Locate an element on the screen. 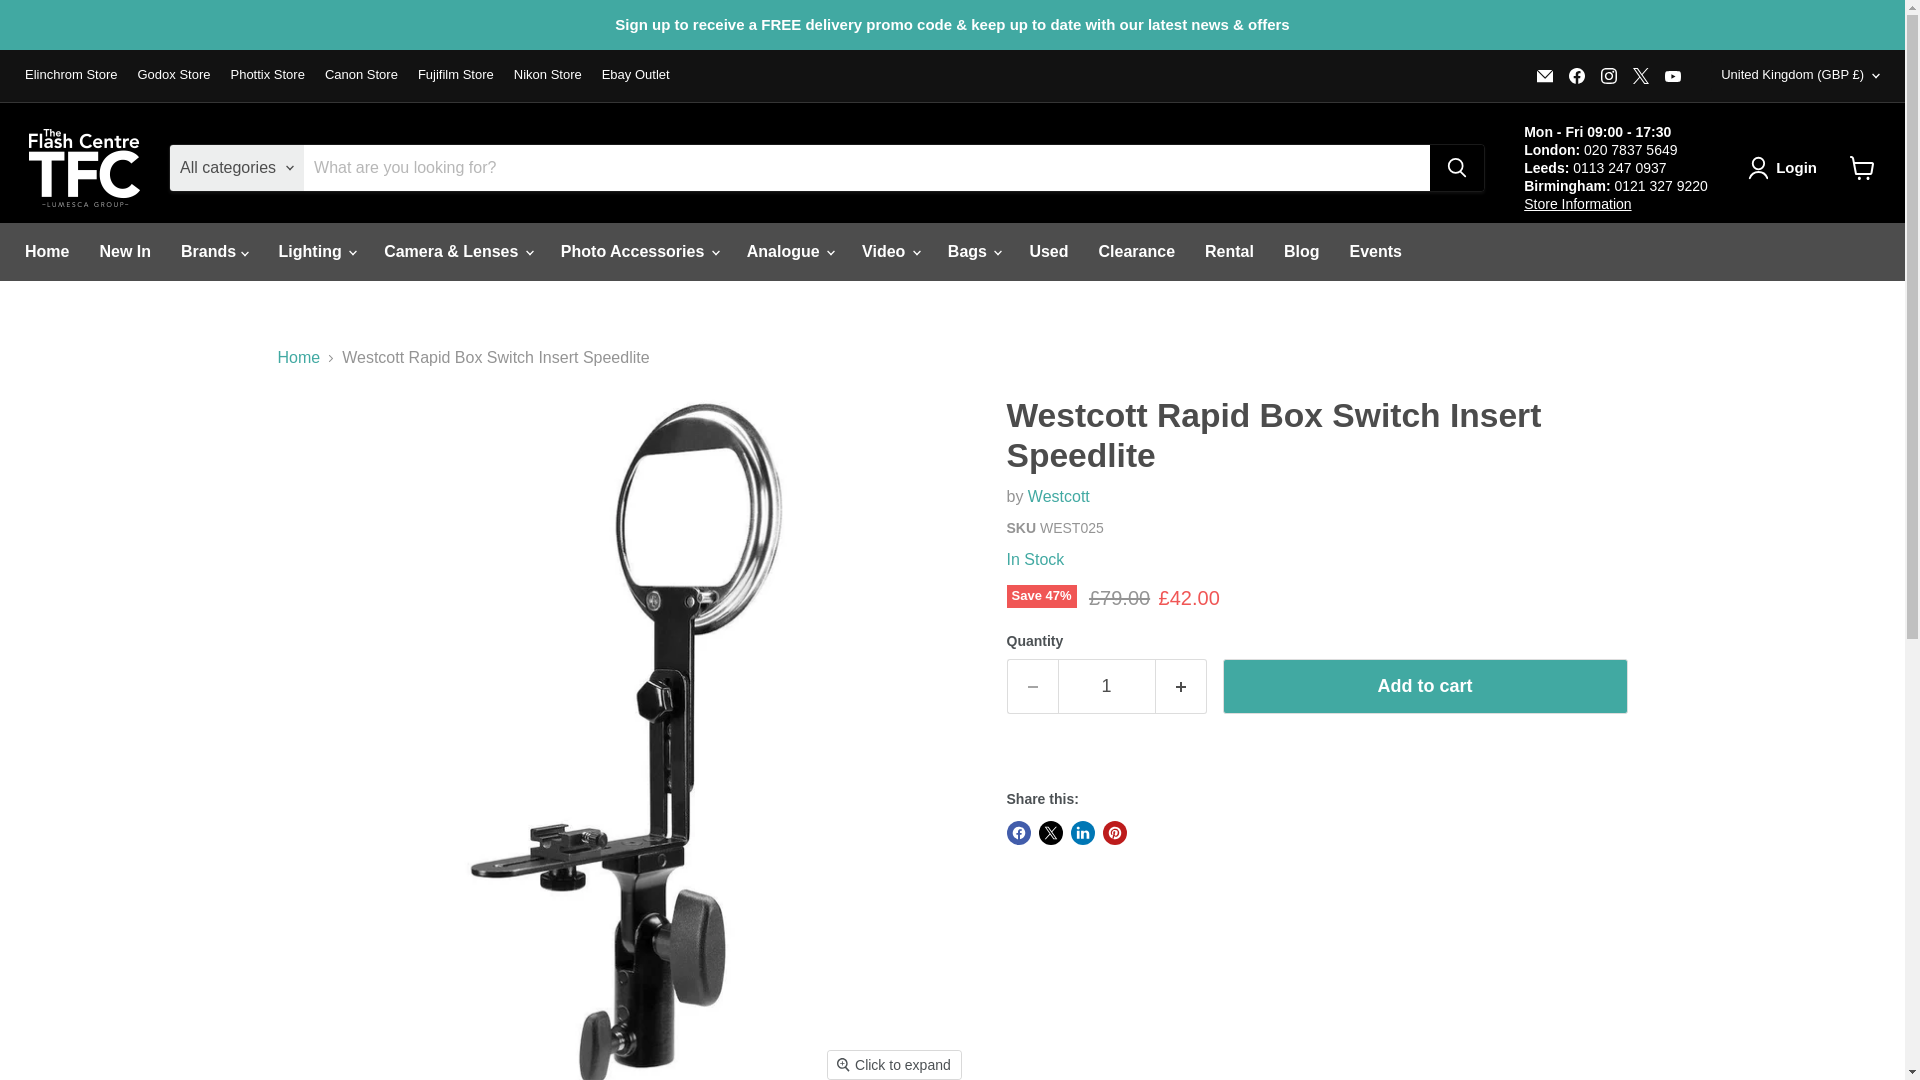 This screenshot has width=1920, height=1080. Facebook is located at coordinates (1576, 75).